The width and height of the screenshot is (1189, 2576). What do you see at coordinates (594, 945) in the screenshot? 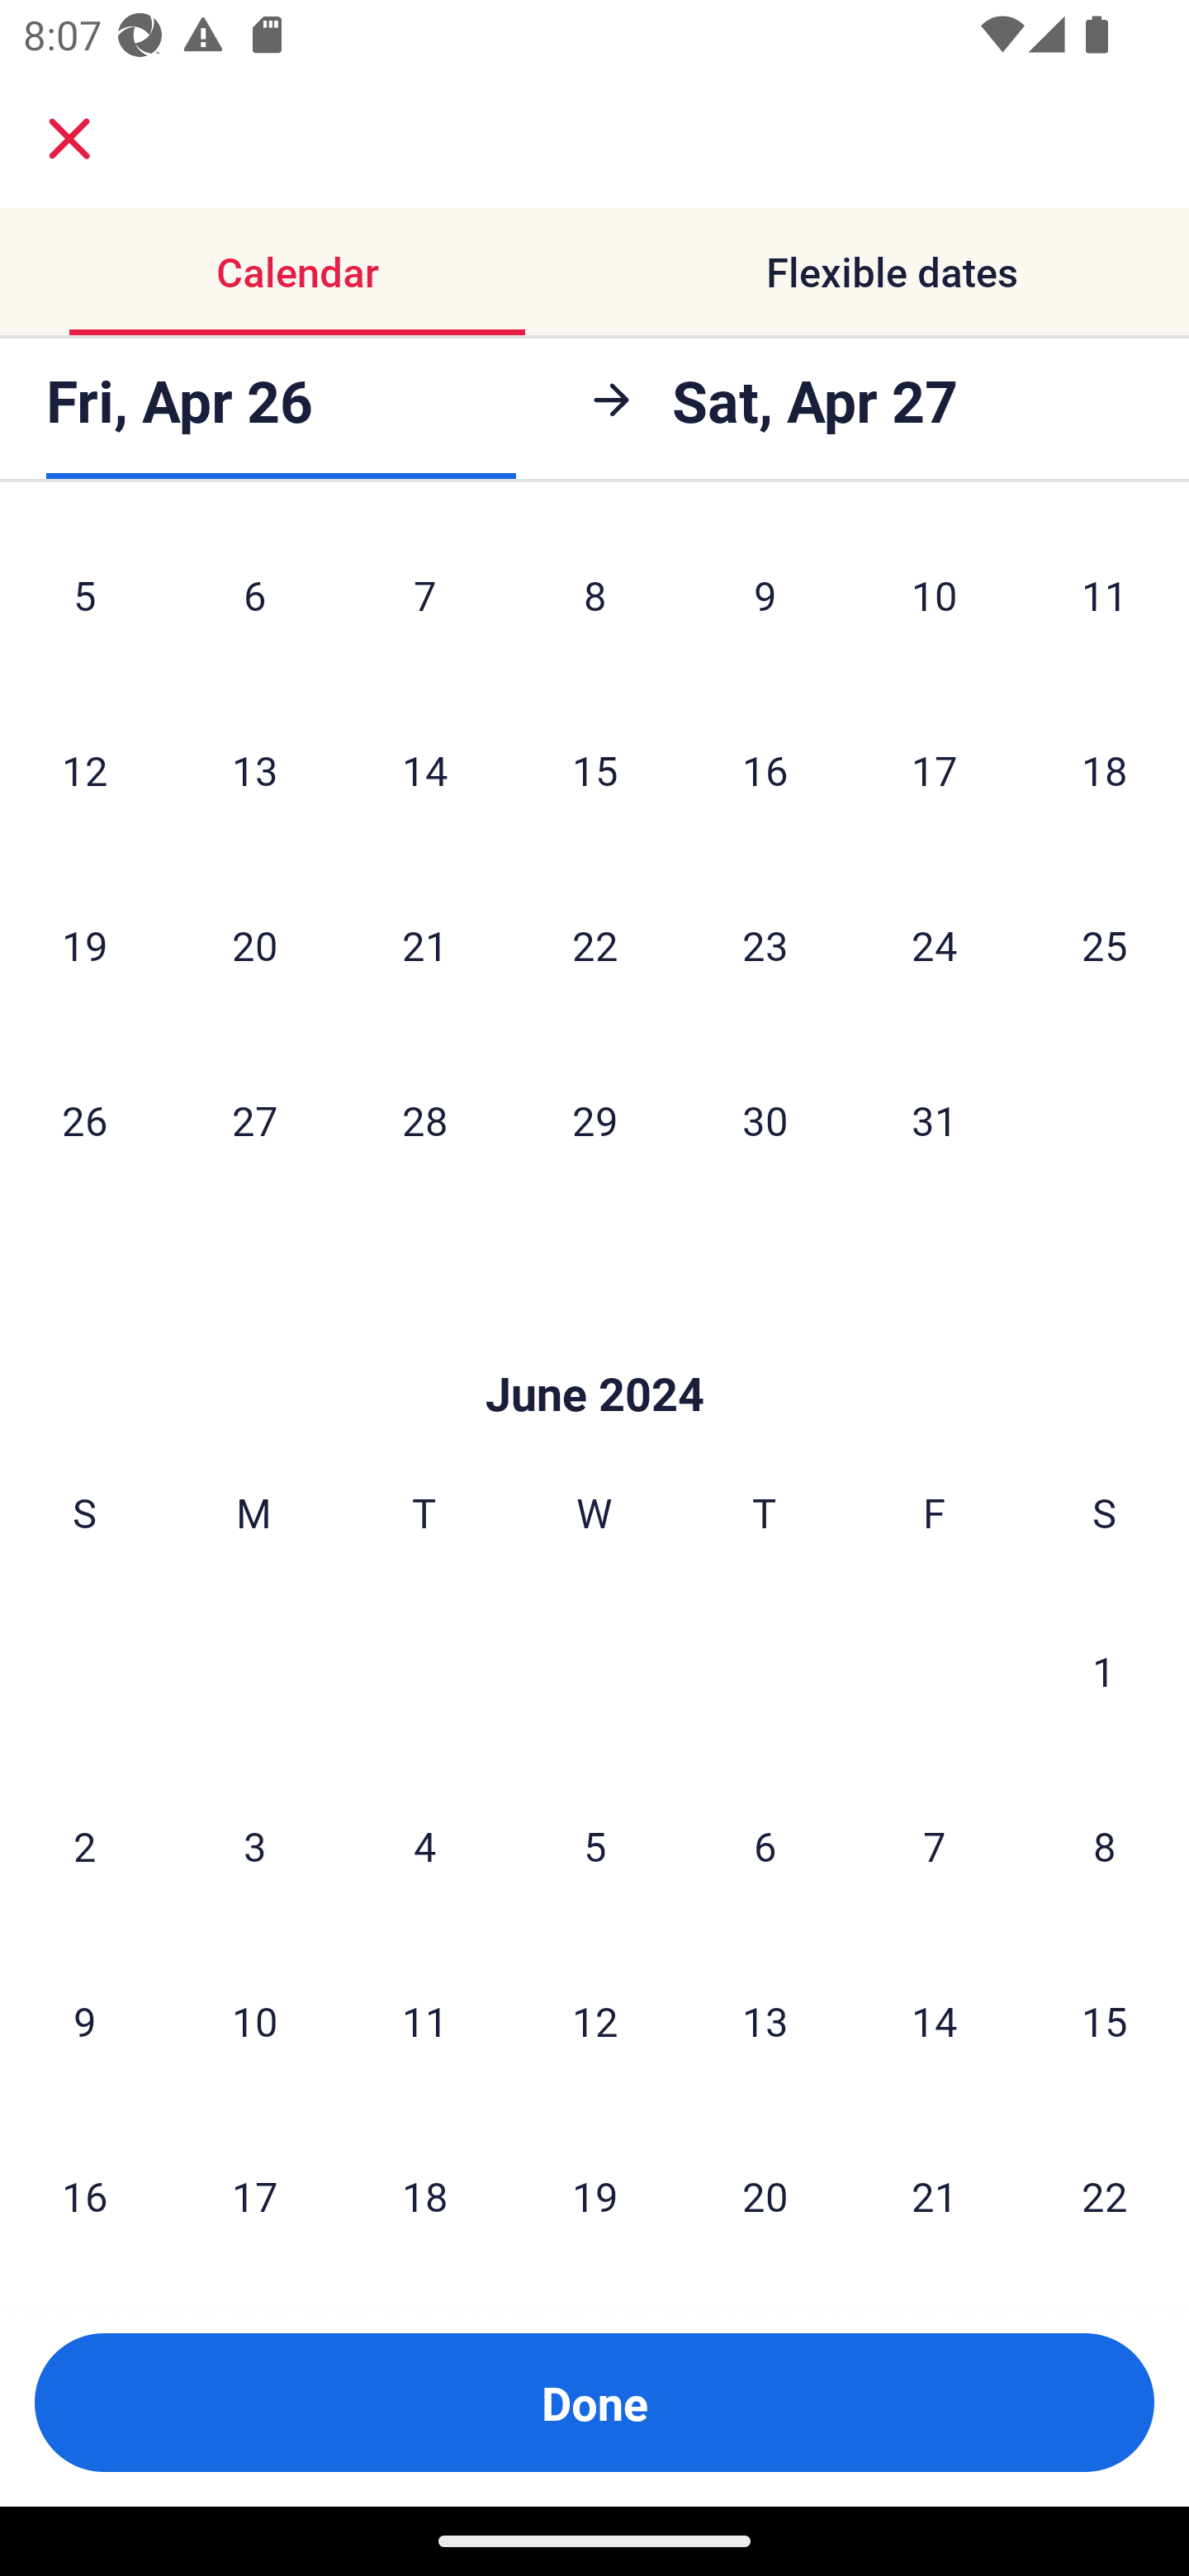
I see `22 Wednesday, May 22, 2024` at bounding box center [594, 945].